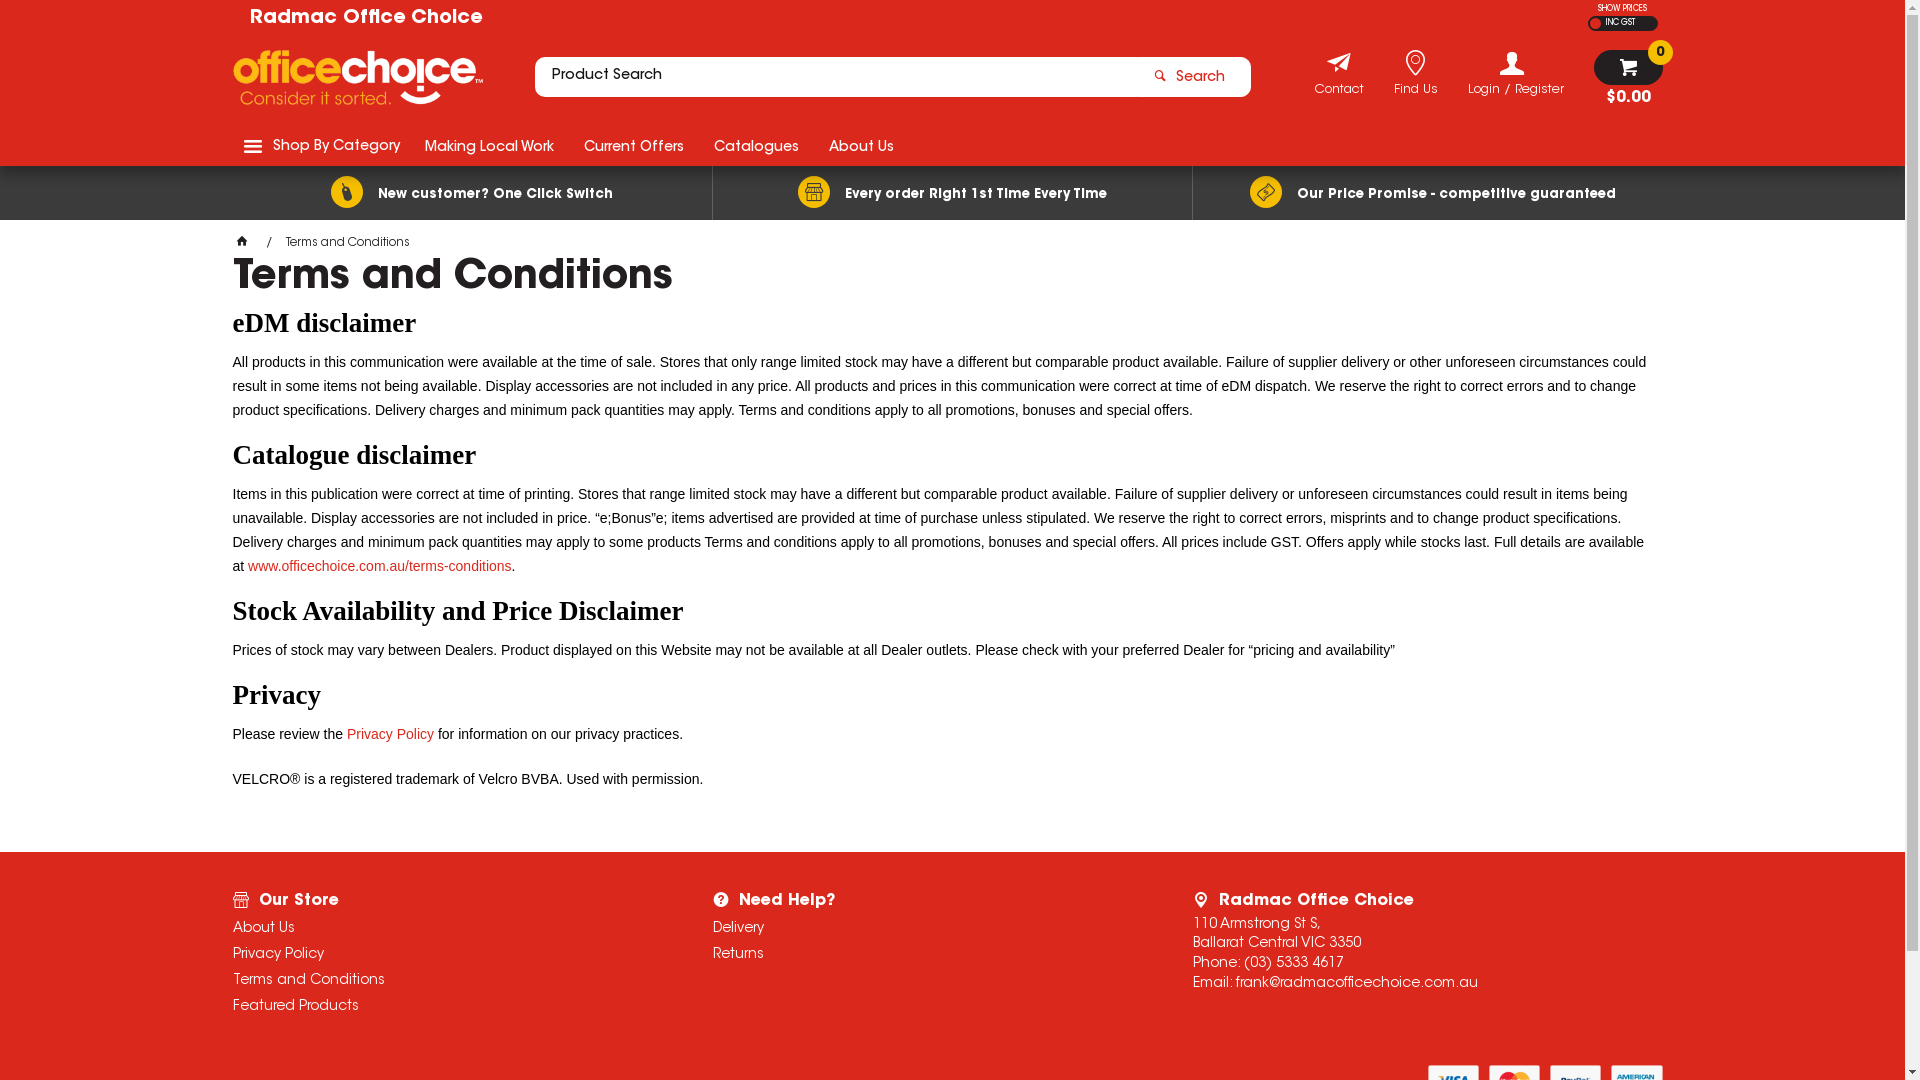 This screenshot has width=1920, height=1080. I want to click on Search, so click(1193, 77).